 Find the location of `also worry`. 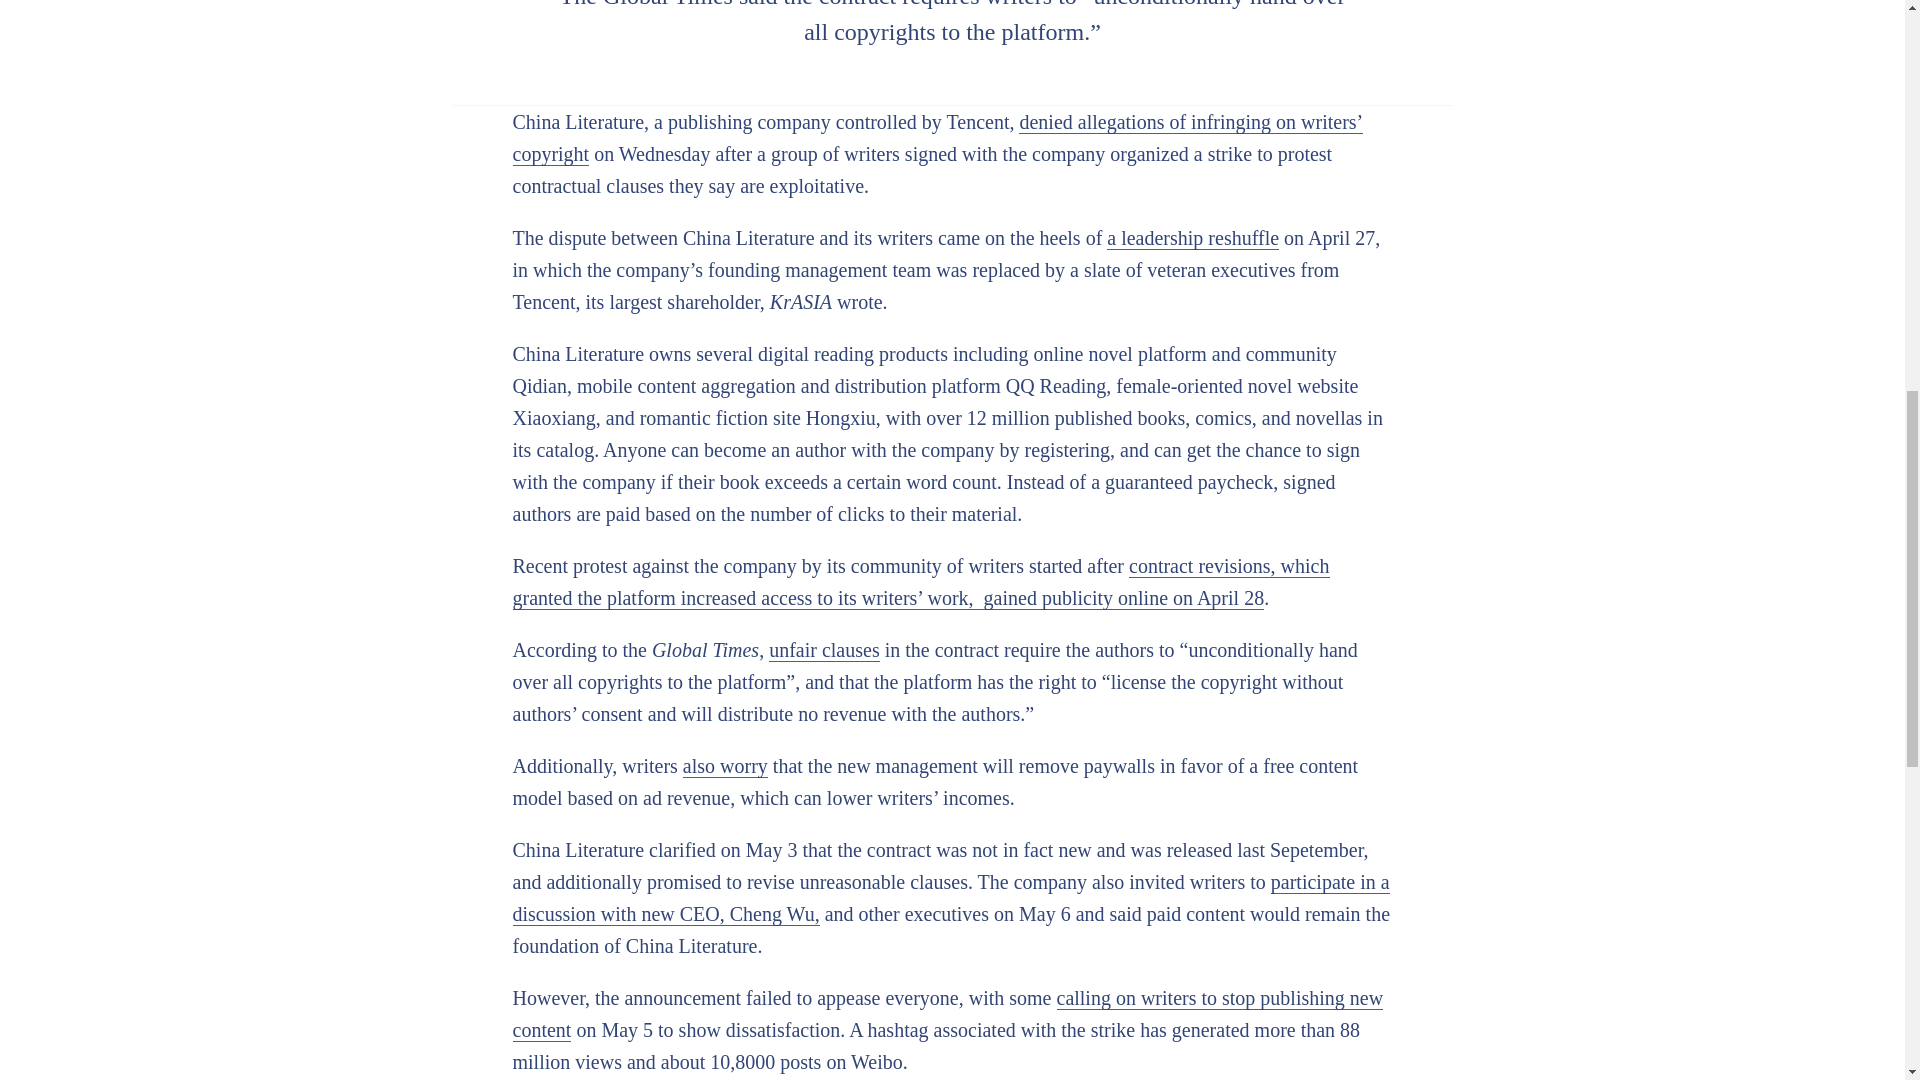

also worry is located at coordinates (726, 766).